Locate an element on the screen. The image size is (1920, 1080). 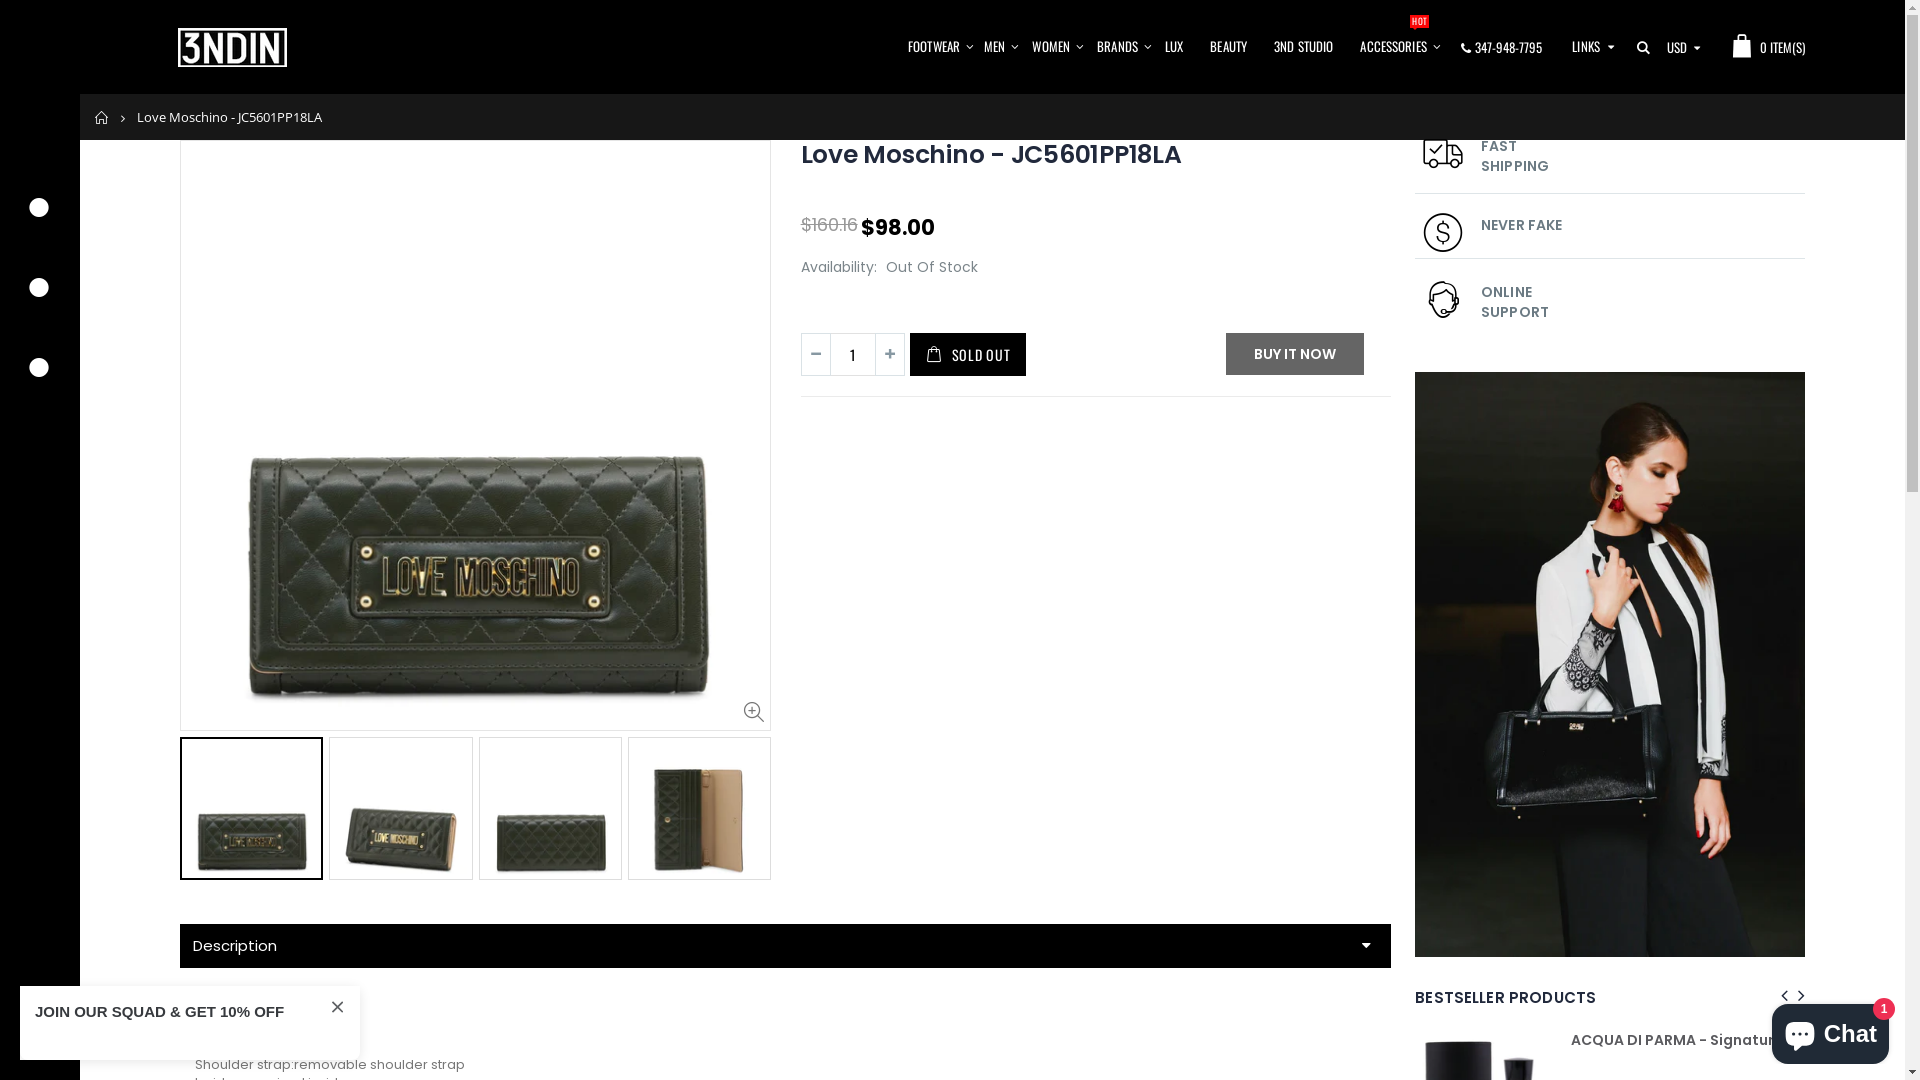
3ND STUDIO is located at coordinates (1304, 47).